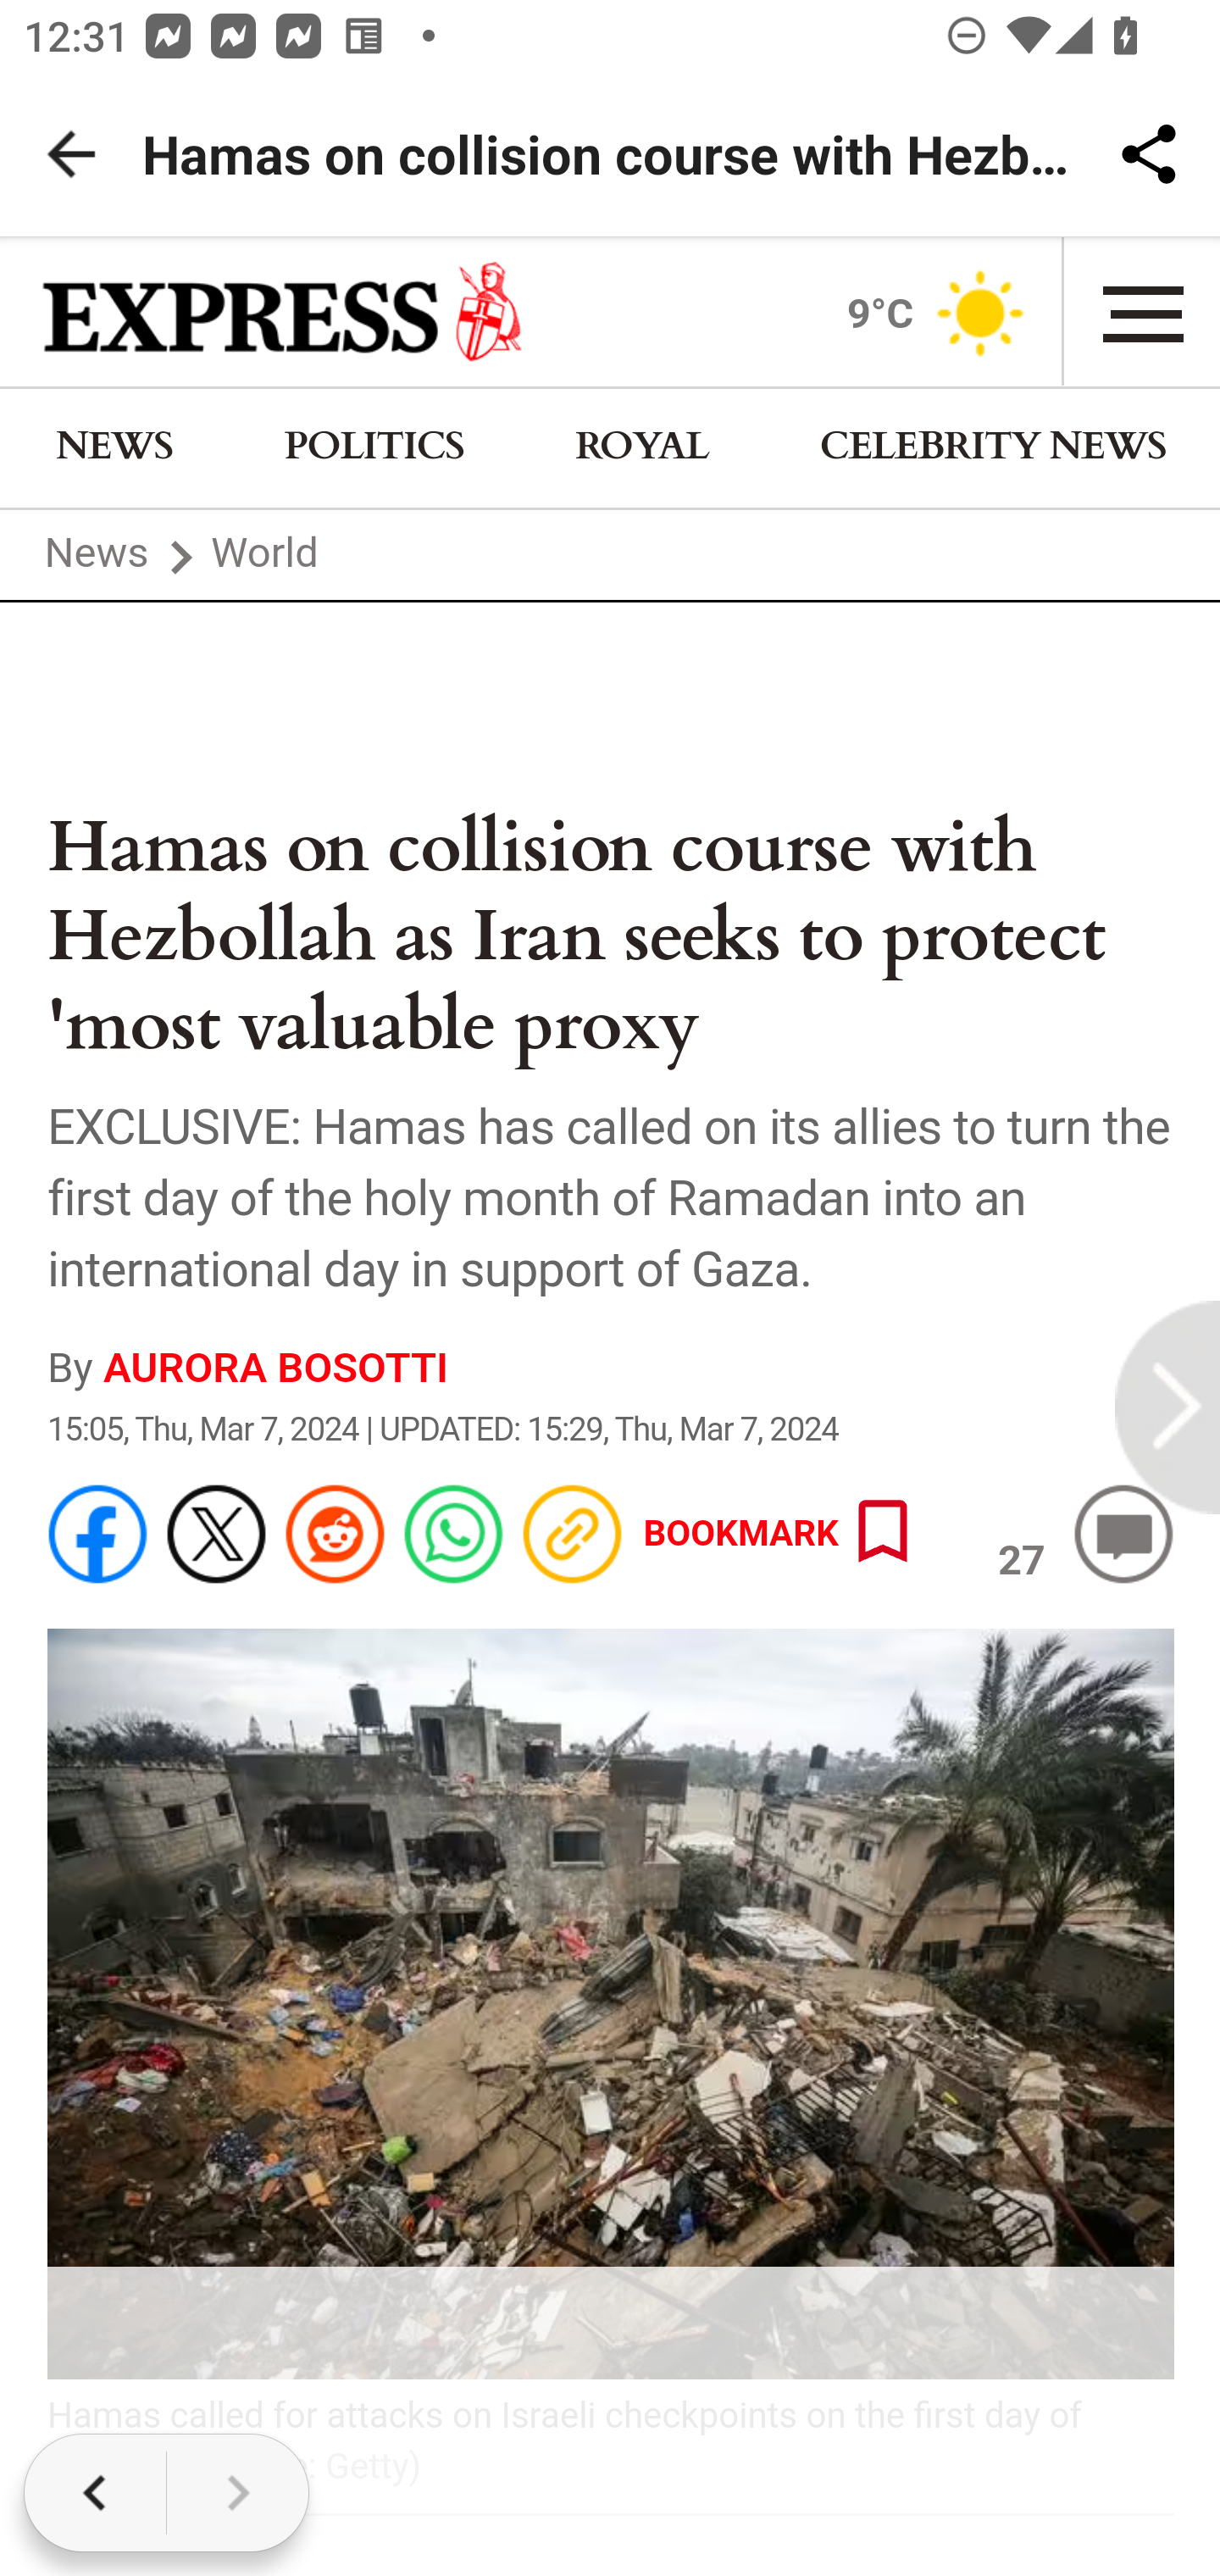 The image size is (1220, 2576). I want to click on Copy link, so click(573, 1535).